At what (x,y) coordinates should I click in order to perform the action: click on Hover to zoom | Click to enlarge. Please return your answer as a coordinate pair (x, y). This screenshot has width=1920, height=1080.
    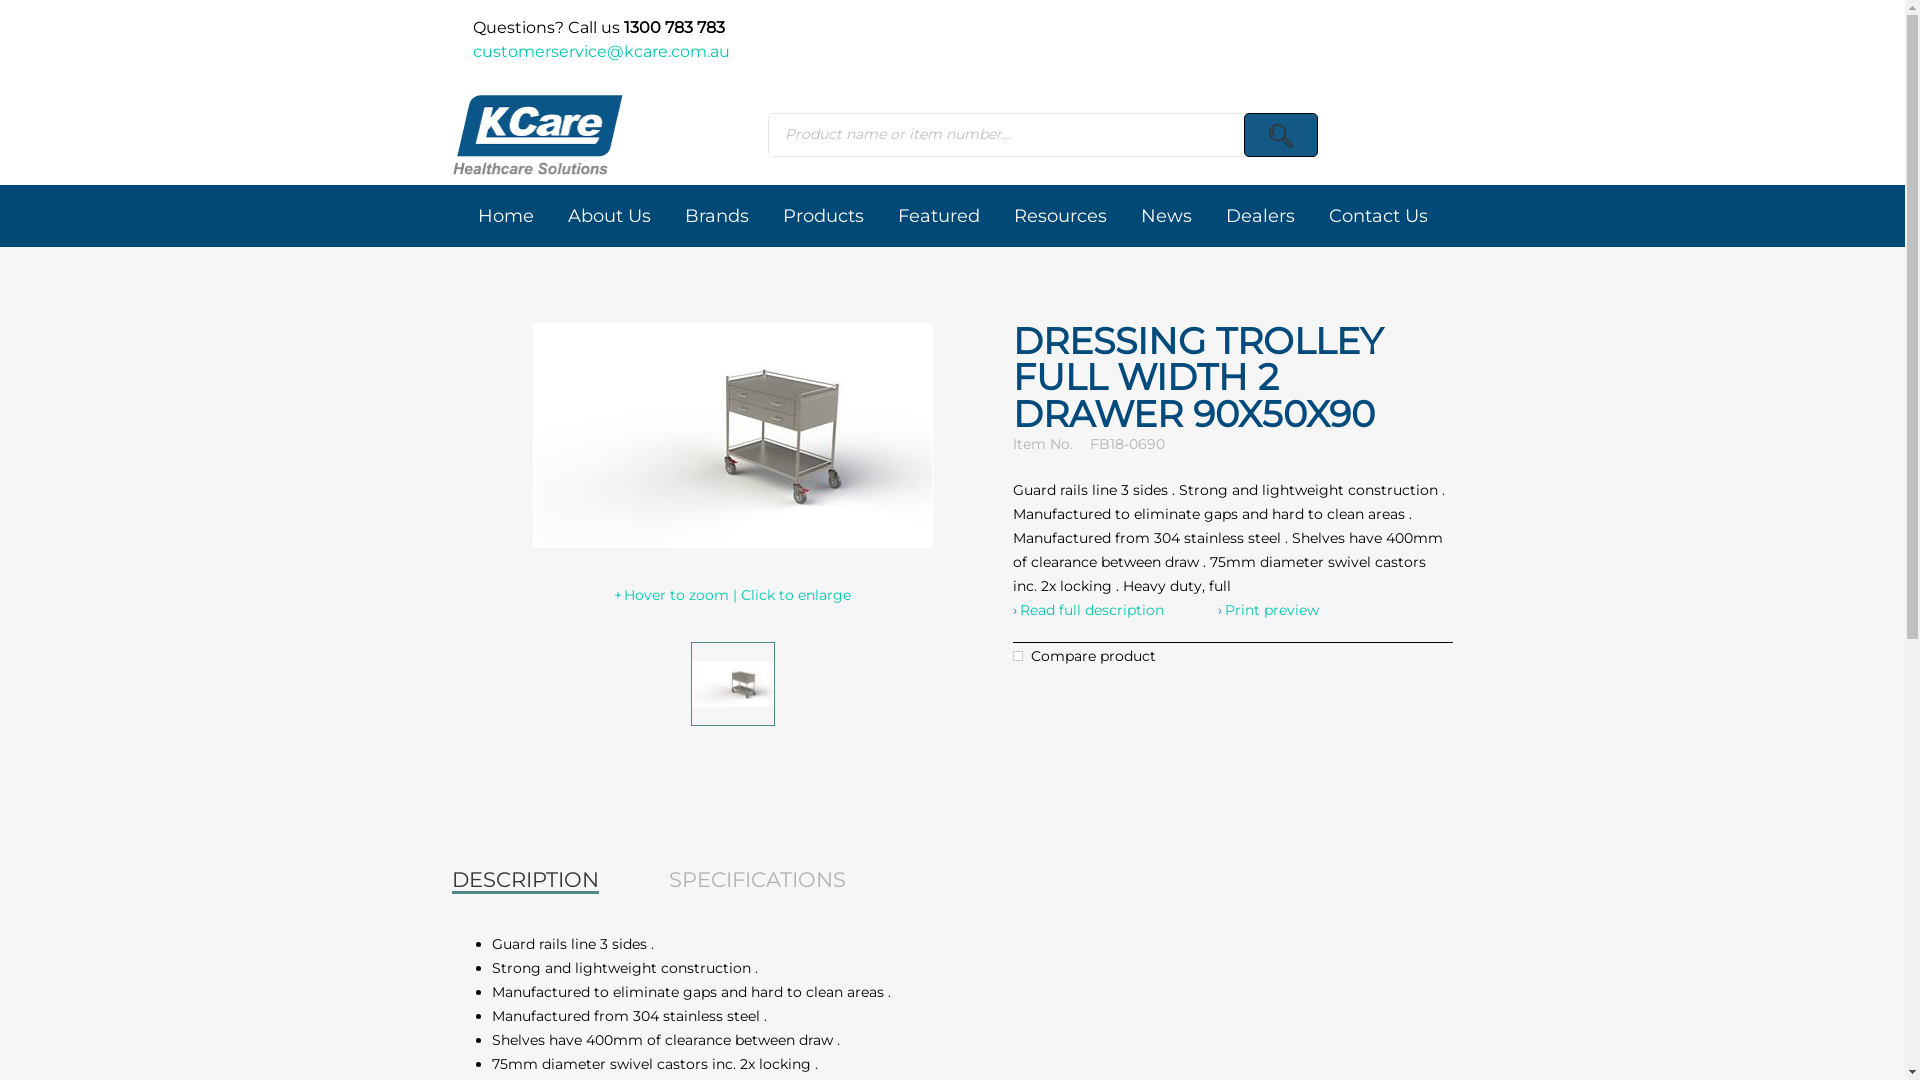
    Looking at the image, I should click on (732, 595).